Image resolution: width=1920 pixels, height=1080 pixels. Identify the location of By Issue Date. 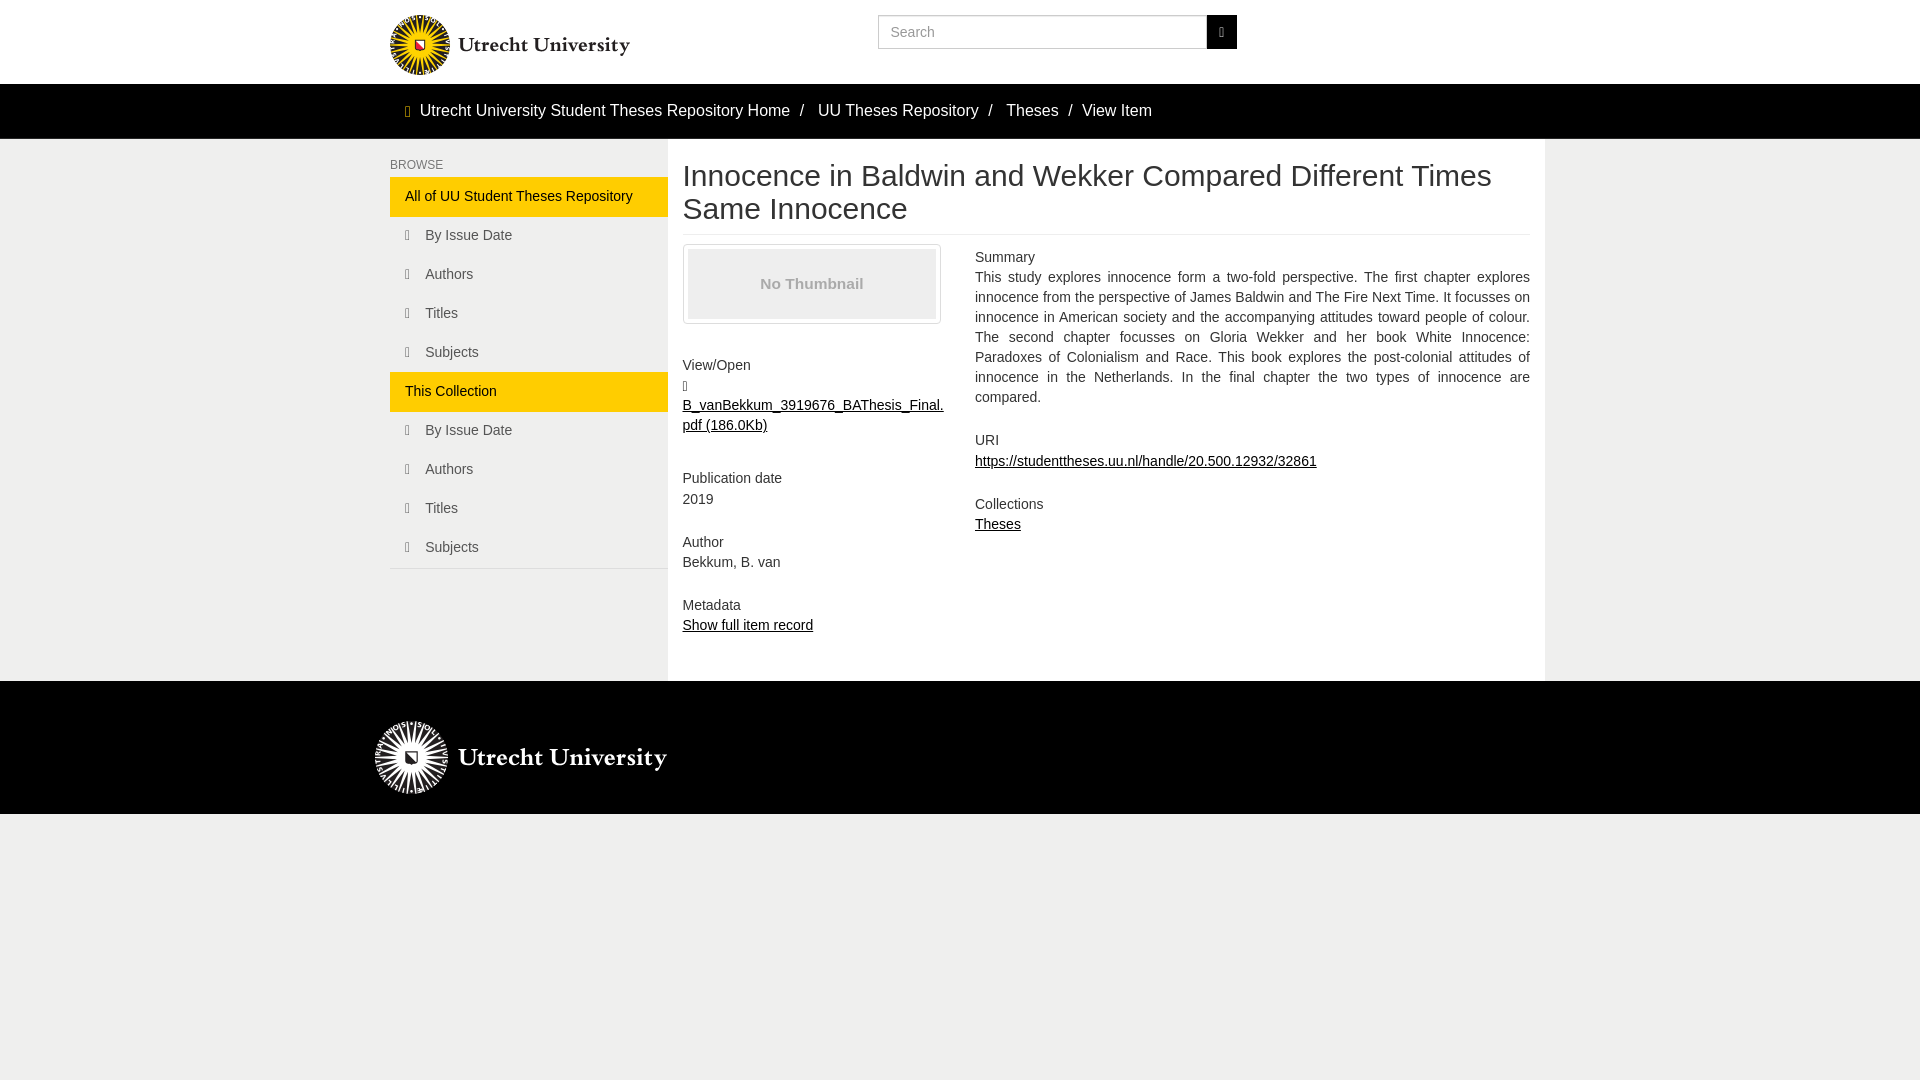
(528, 236).